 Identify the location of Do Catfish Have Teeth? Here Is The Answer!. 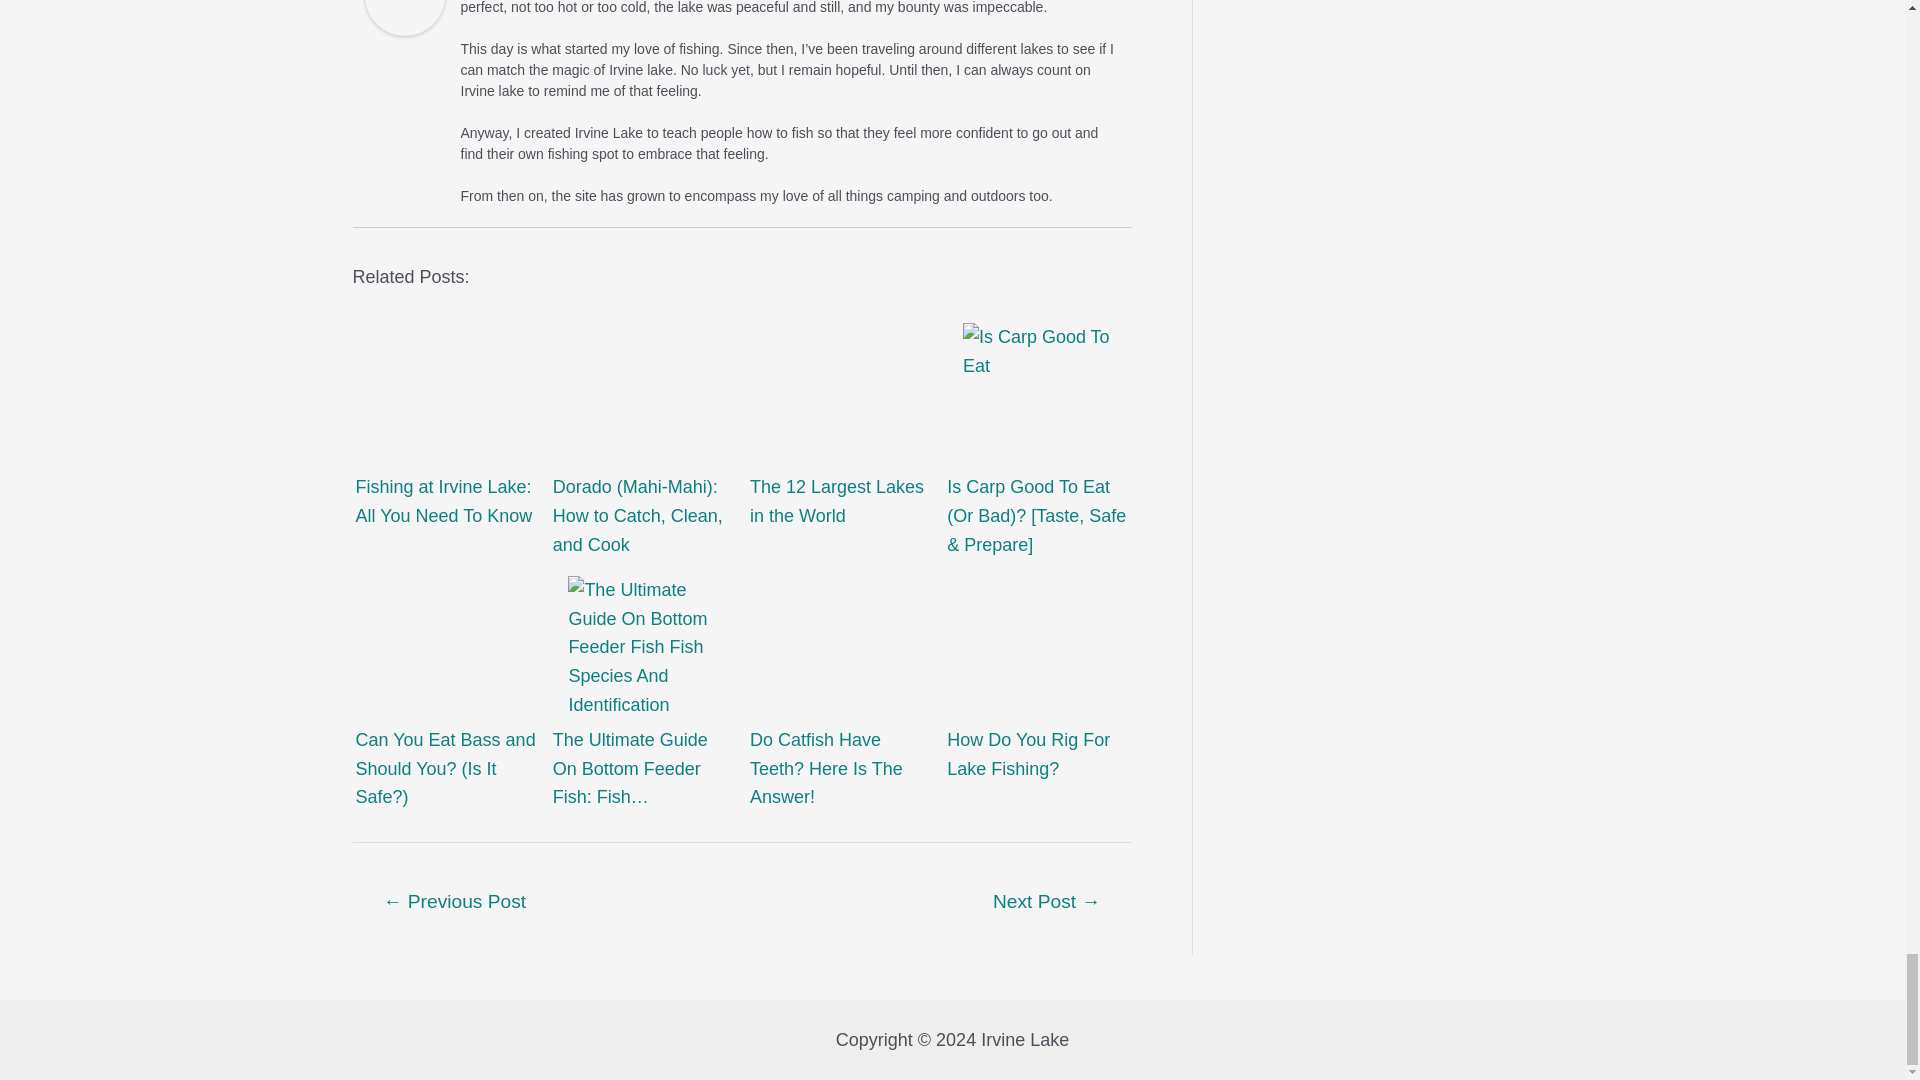
(840, 650).